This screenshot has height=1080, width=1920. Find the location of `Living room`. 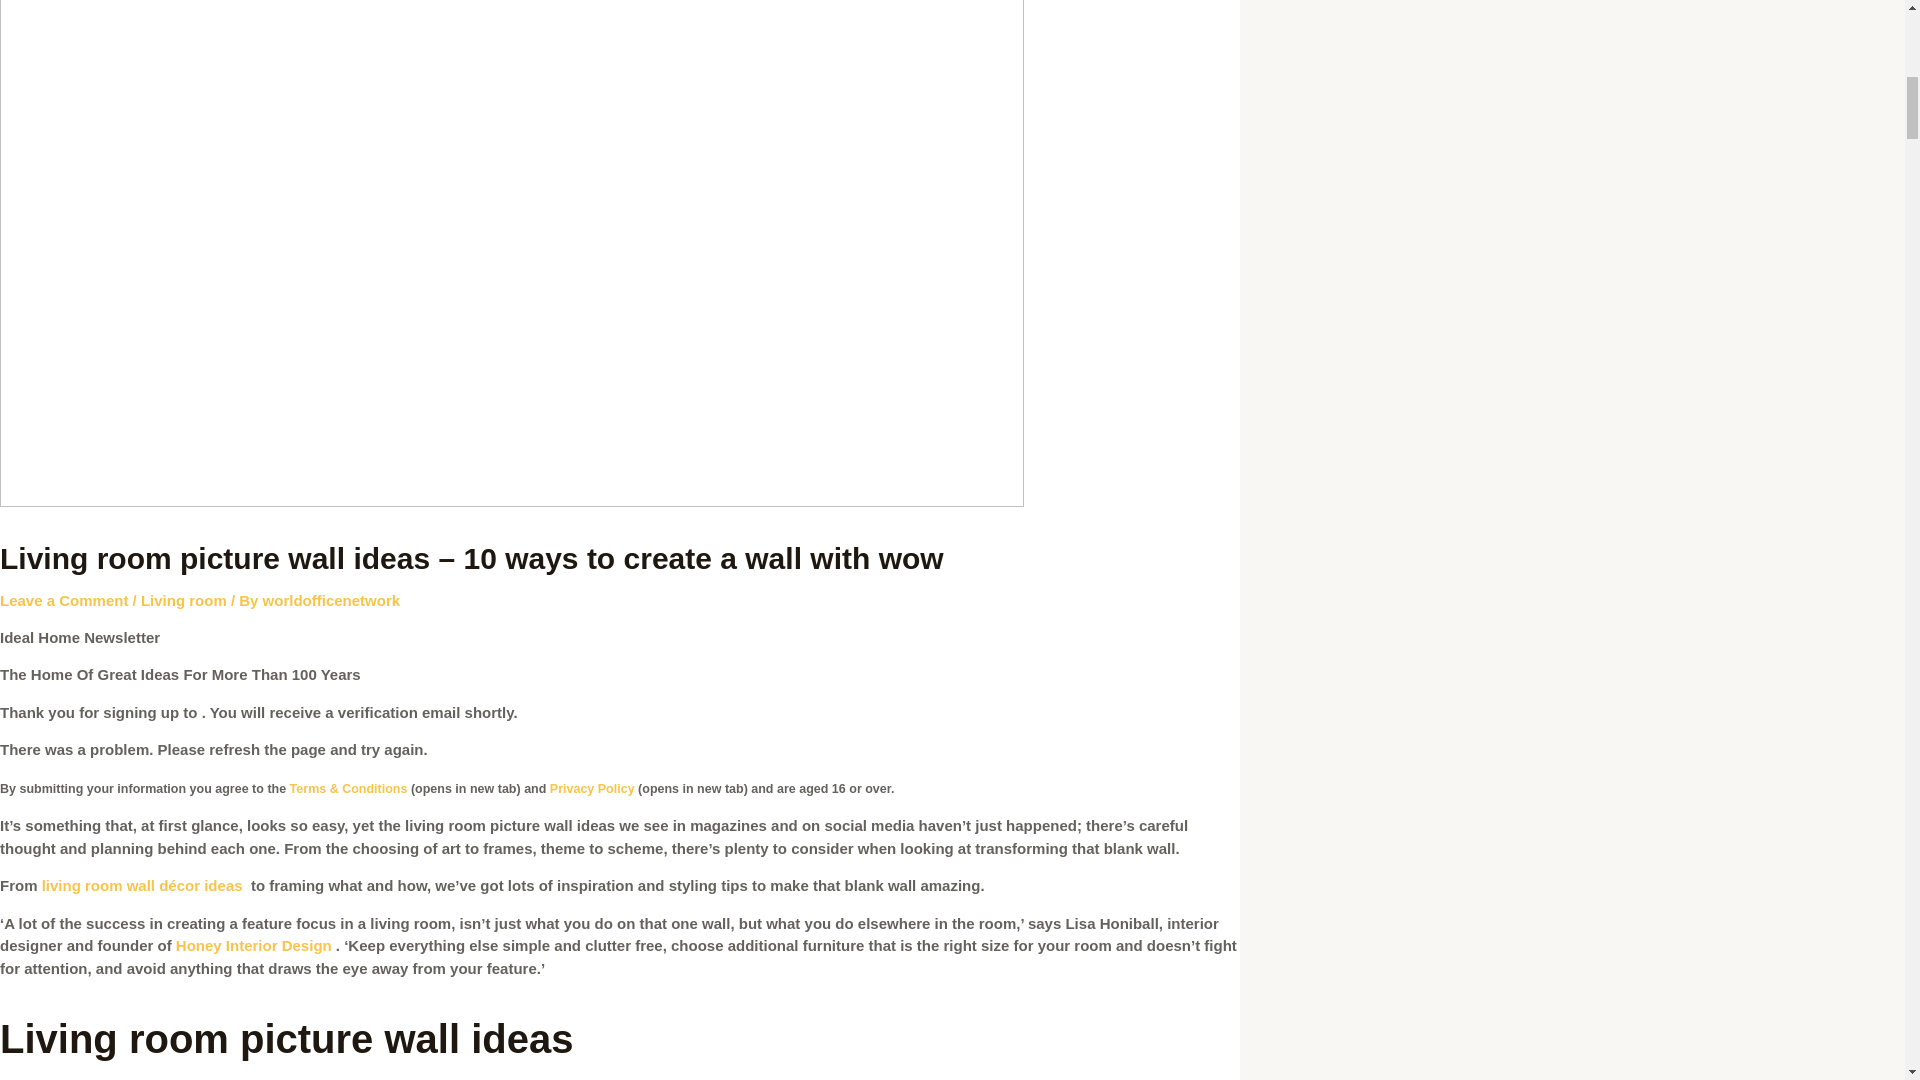

Living room is located at coordinates (183, 600).